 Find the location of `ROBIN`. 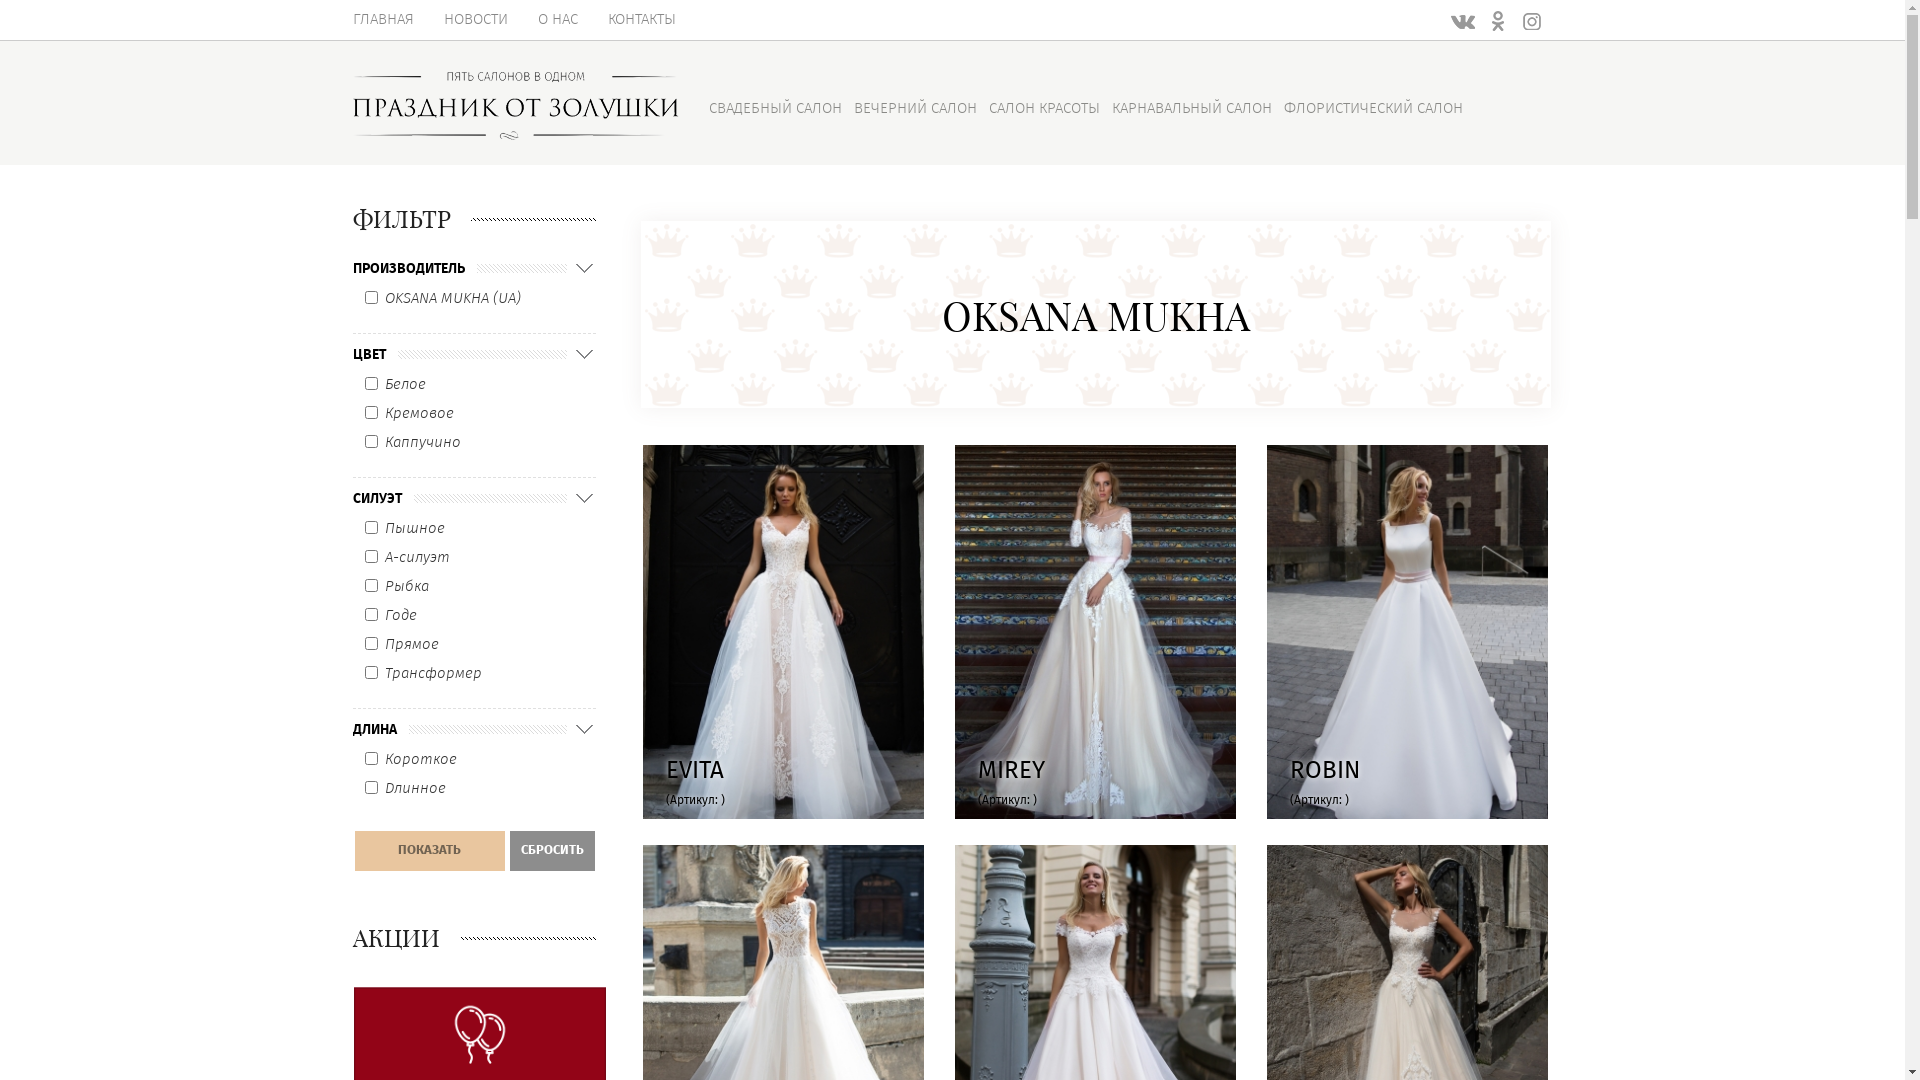

ROBIN is located at coordinates (1406, 632).